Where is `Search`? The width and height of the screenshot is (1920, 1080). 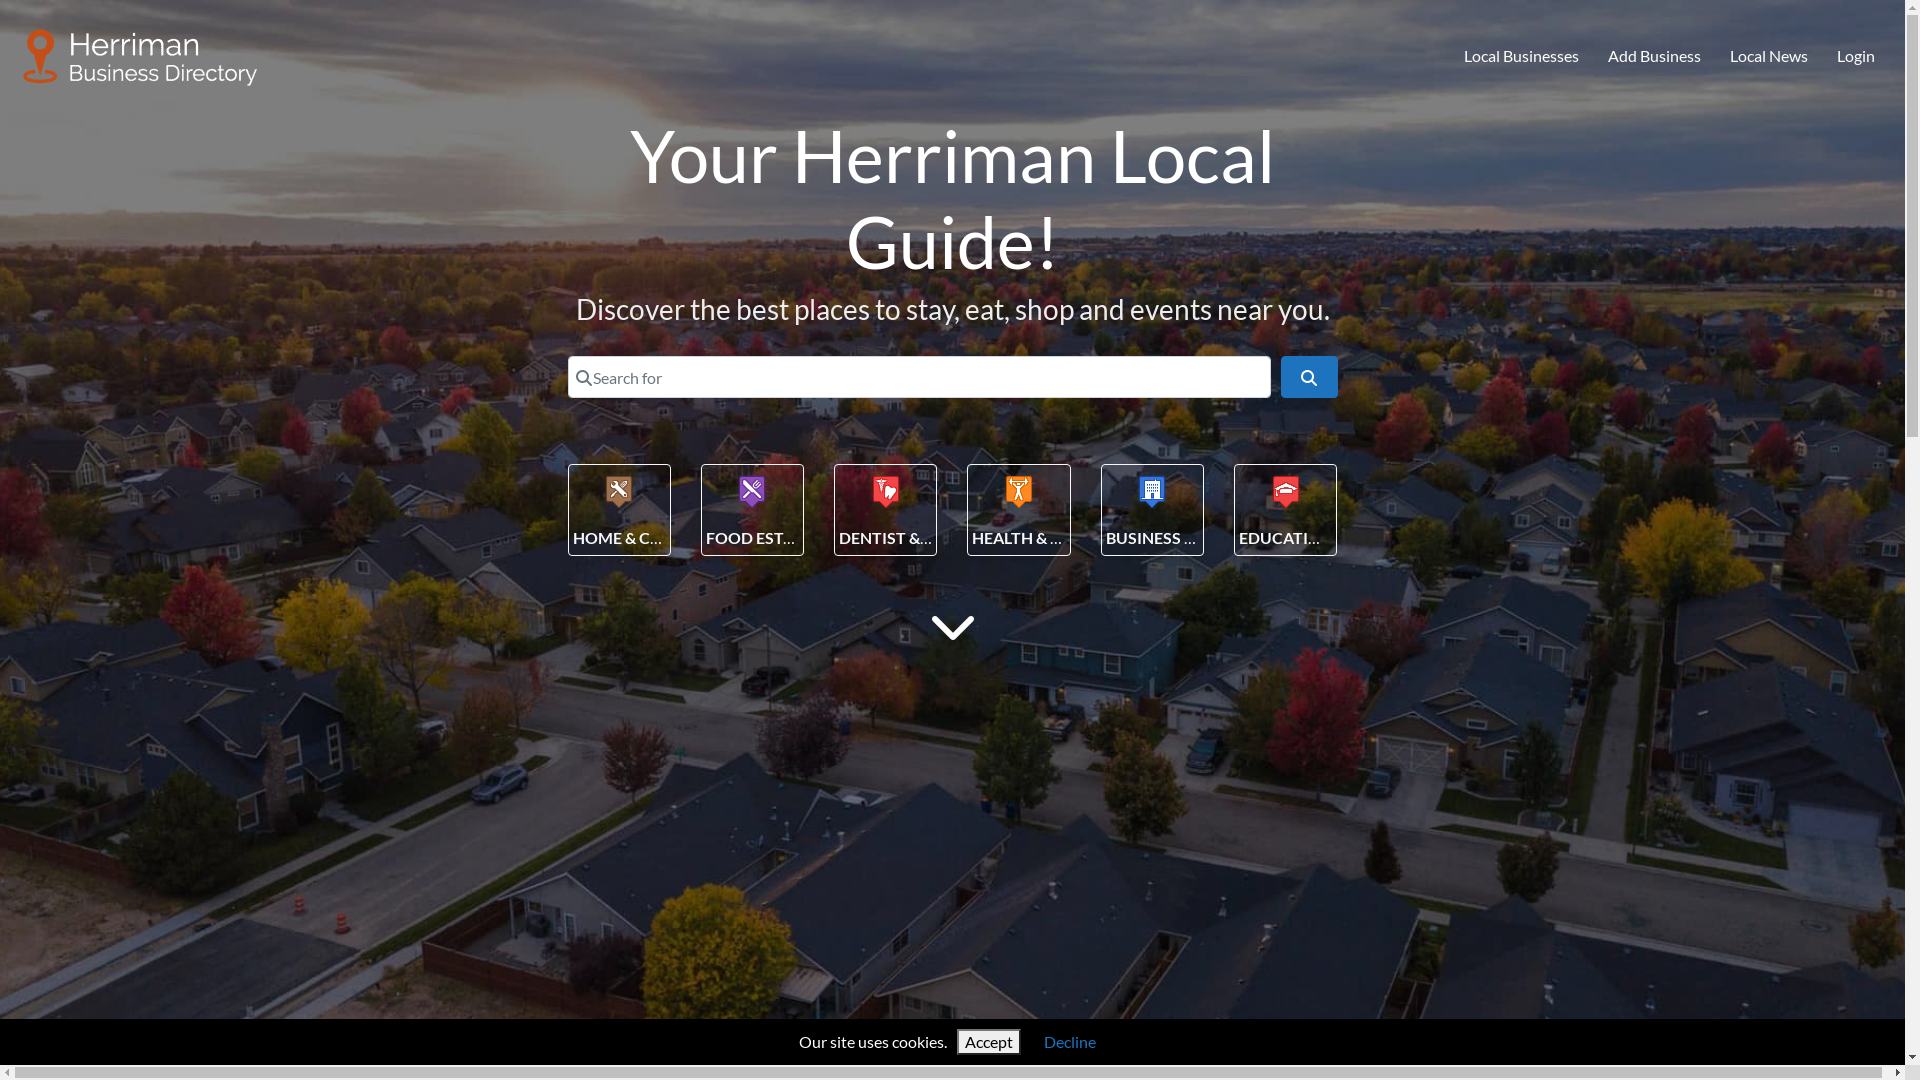 Search is located at coordinates (1309, 377).